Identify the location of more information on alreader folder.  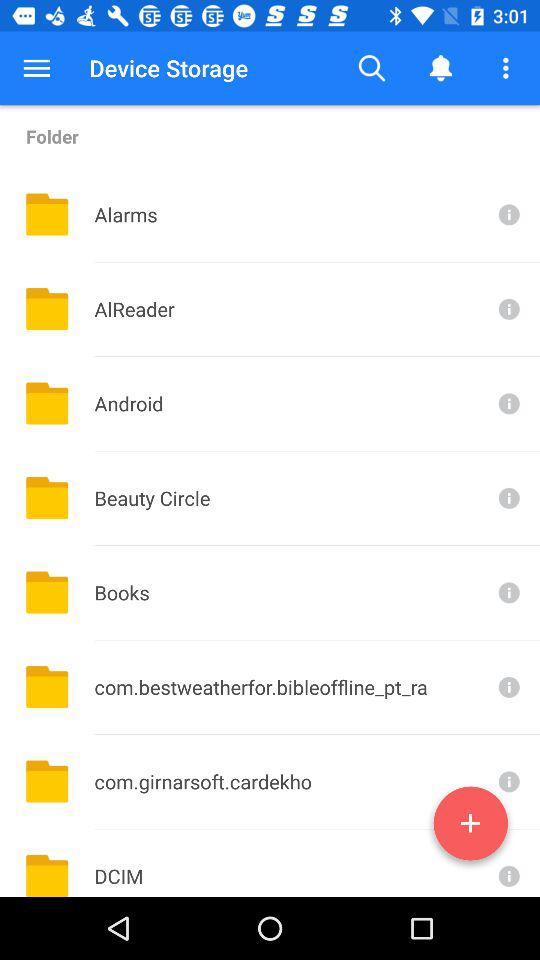
(507, 308).